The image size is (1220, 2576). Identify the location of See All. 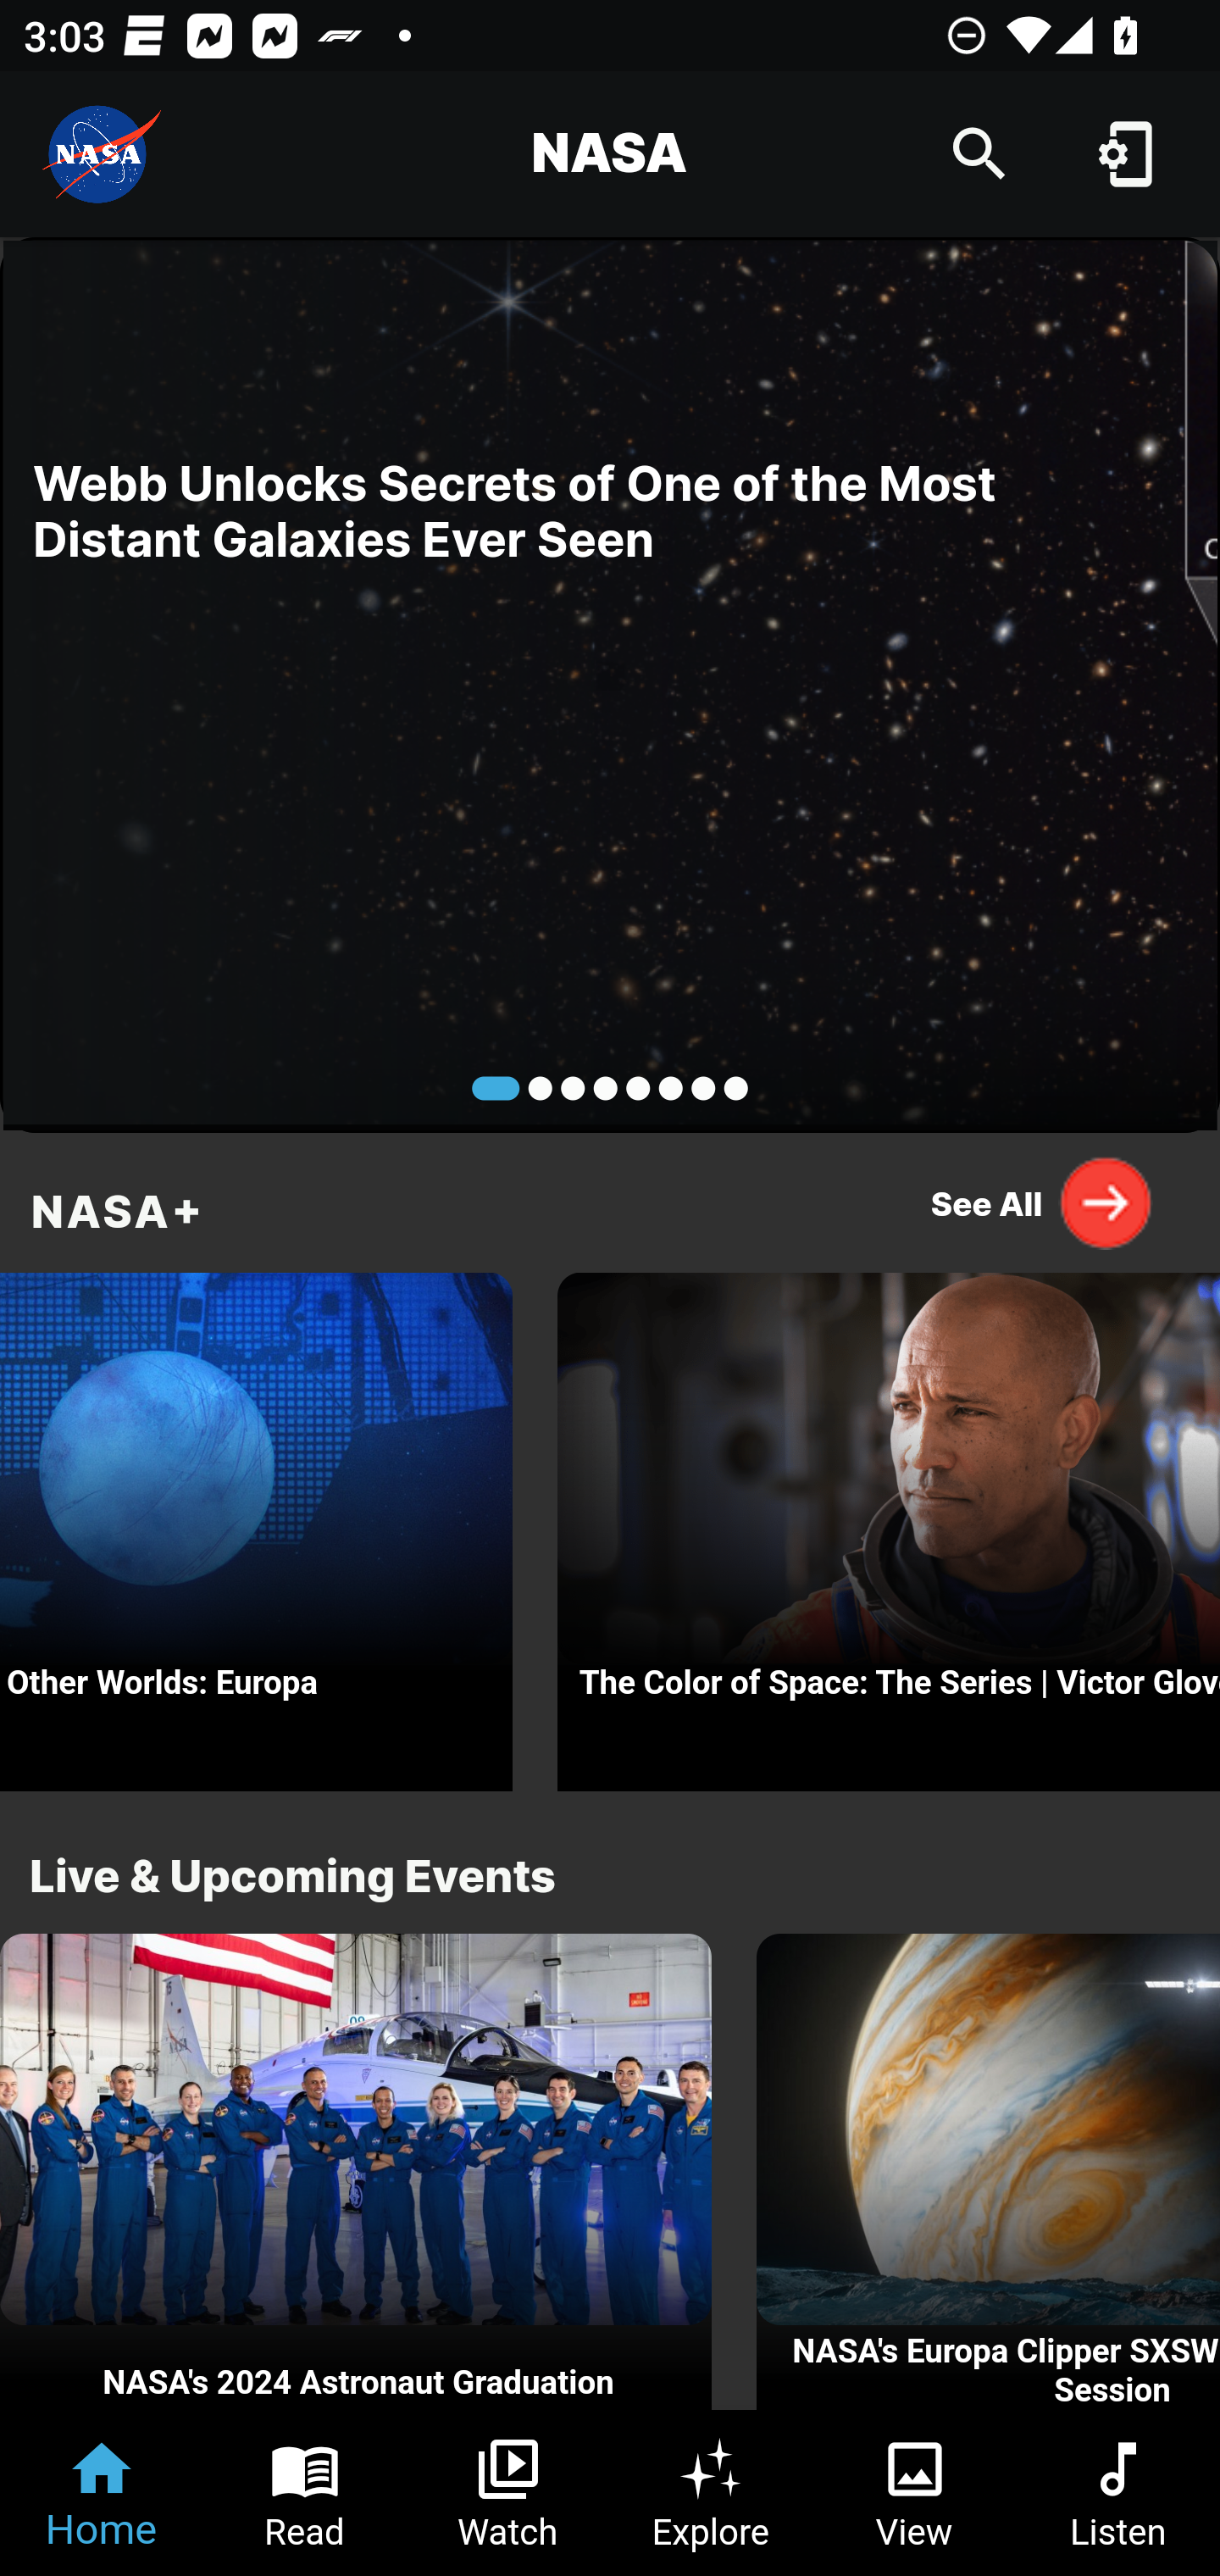
(1042, 1202).